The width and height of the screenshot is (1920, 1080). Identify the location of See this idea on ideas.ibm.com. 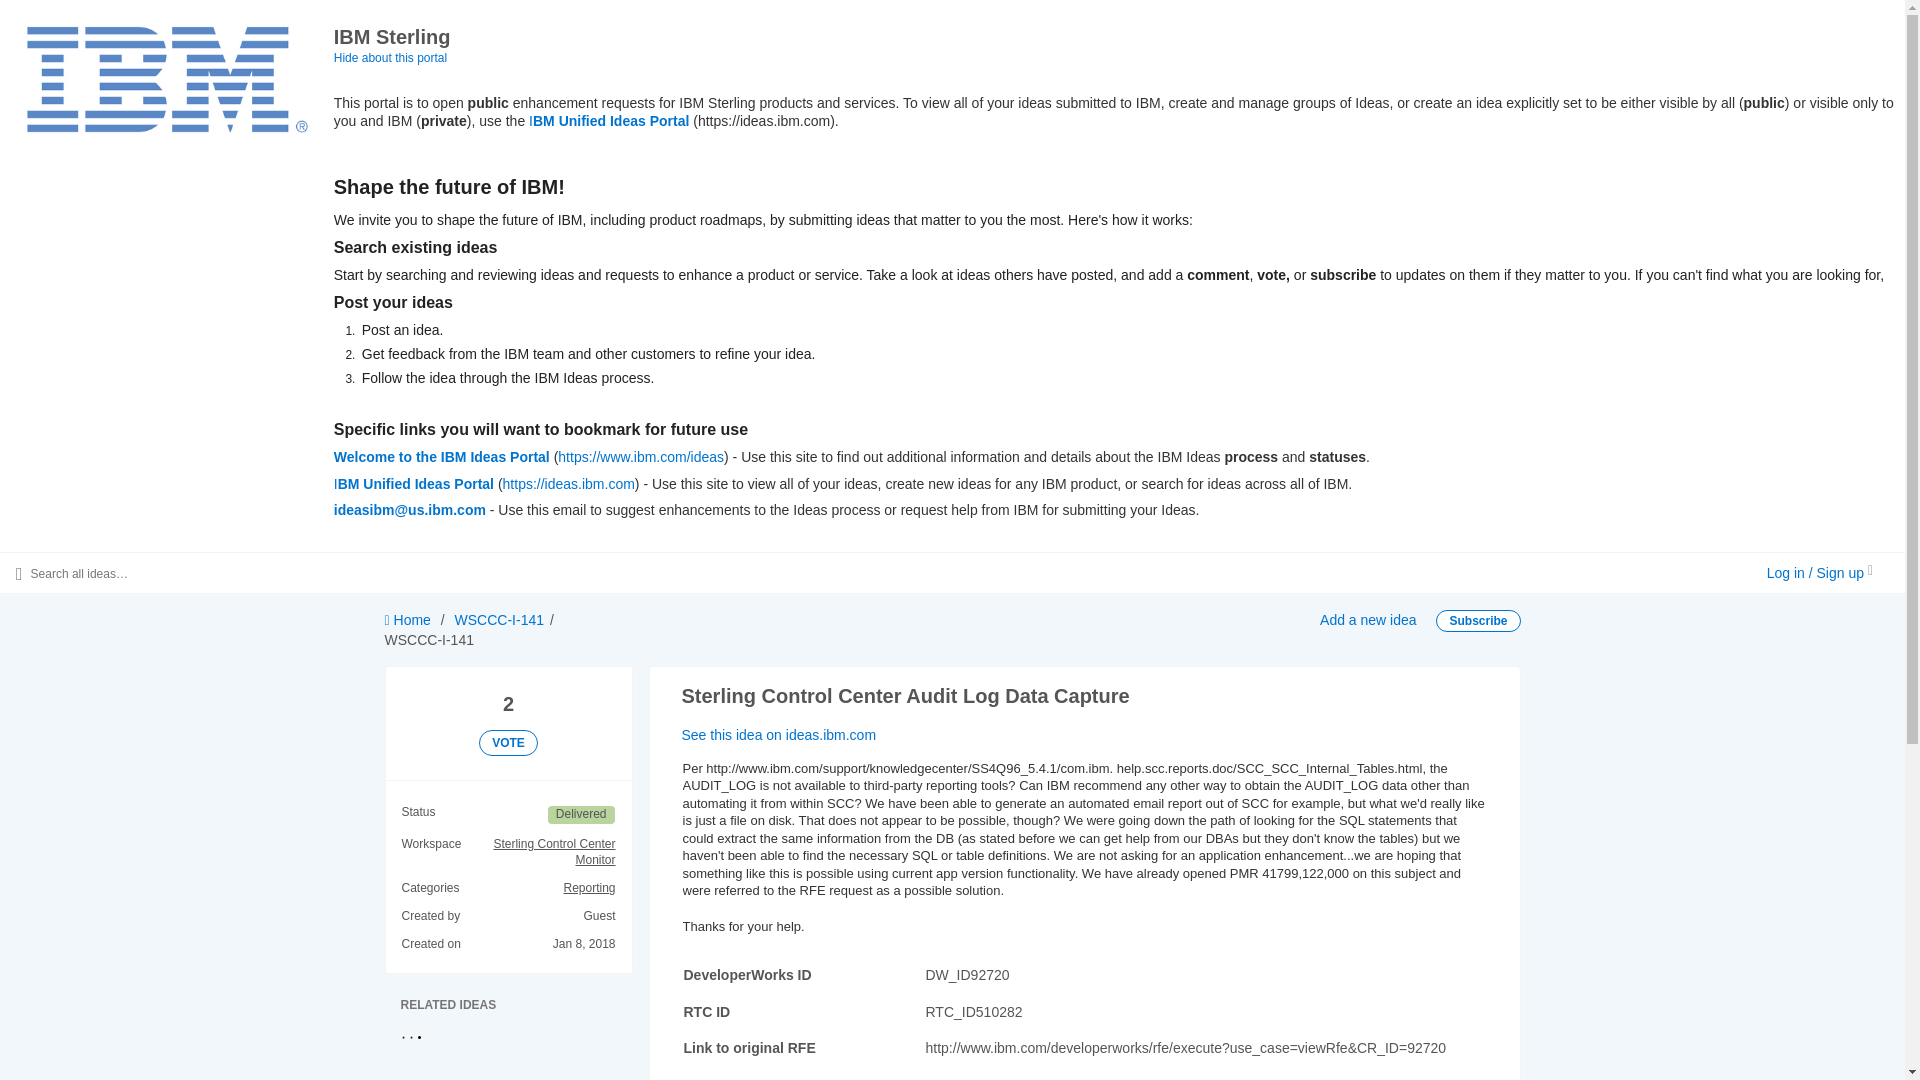
(779, 734).